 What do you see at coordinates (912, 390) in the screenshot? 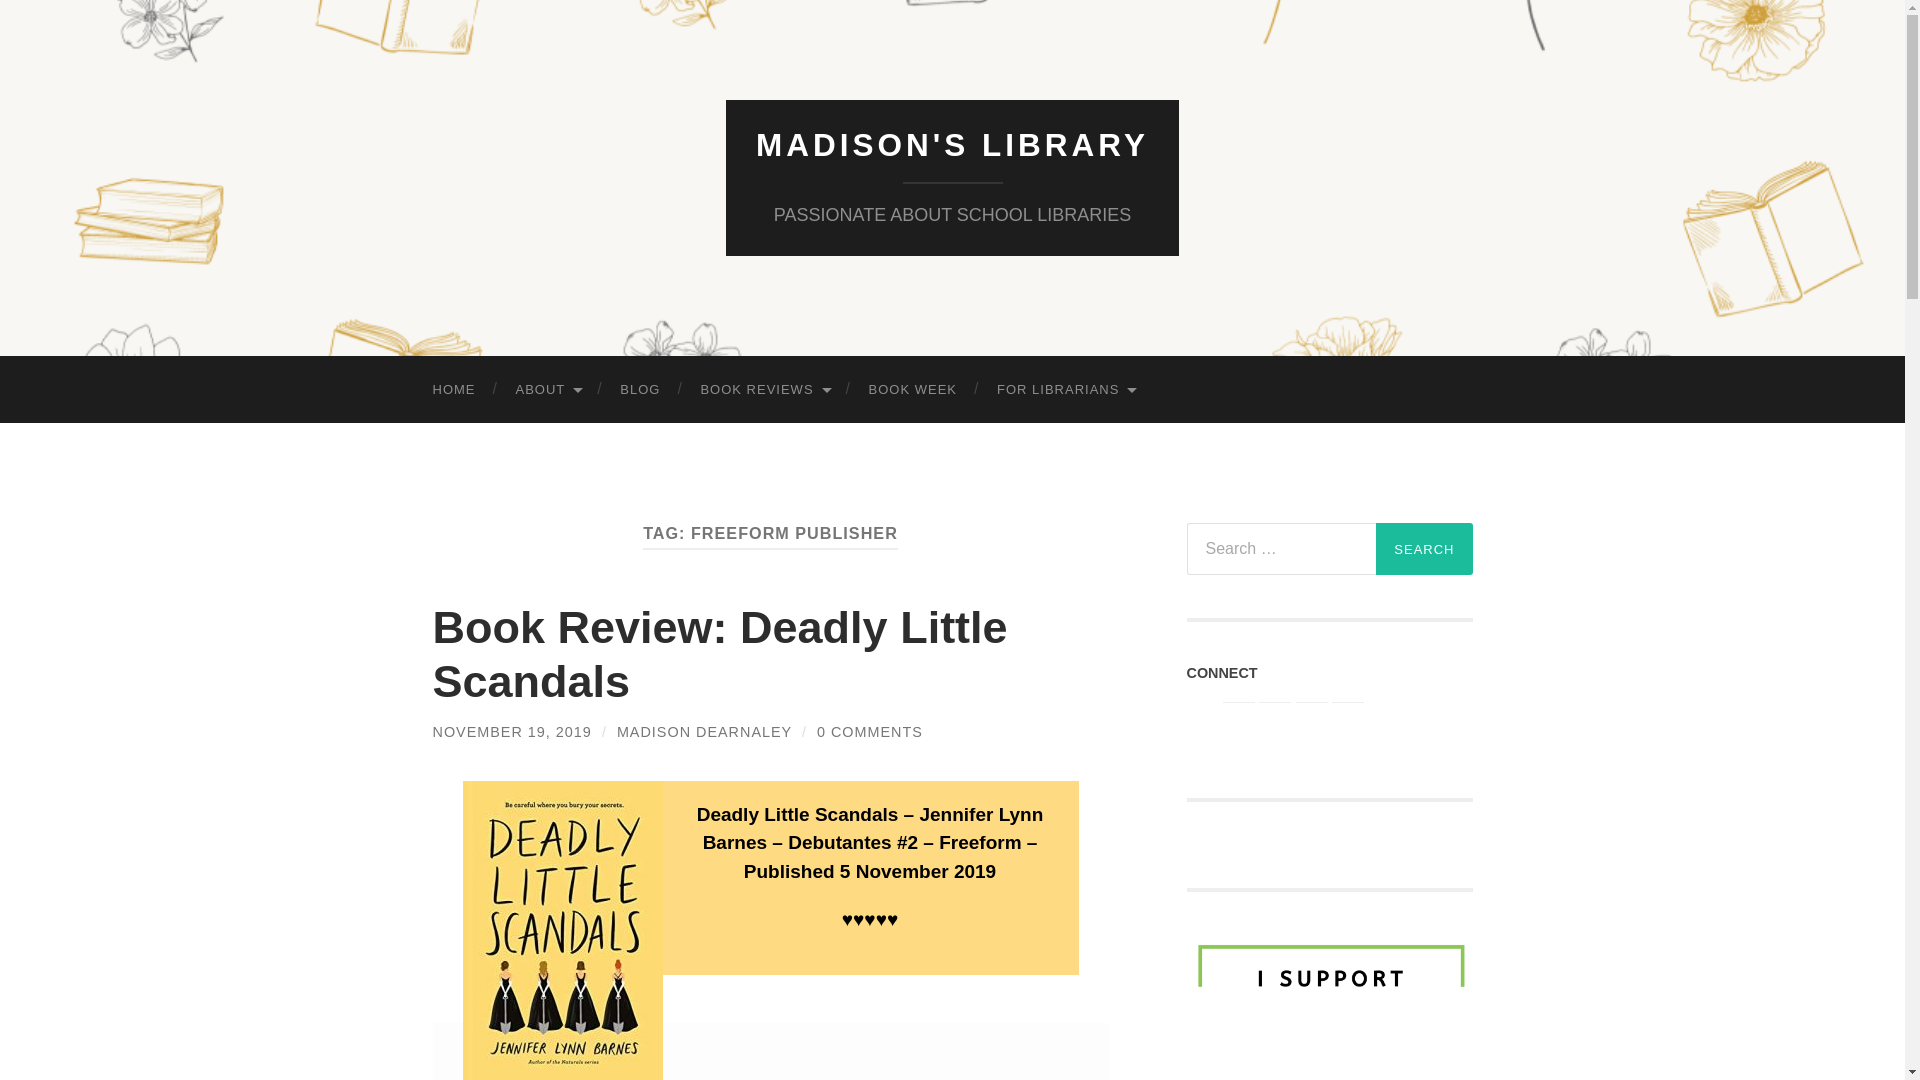
I see `BOOK WEEK` at bounding box center [912, 390].